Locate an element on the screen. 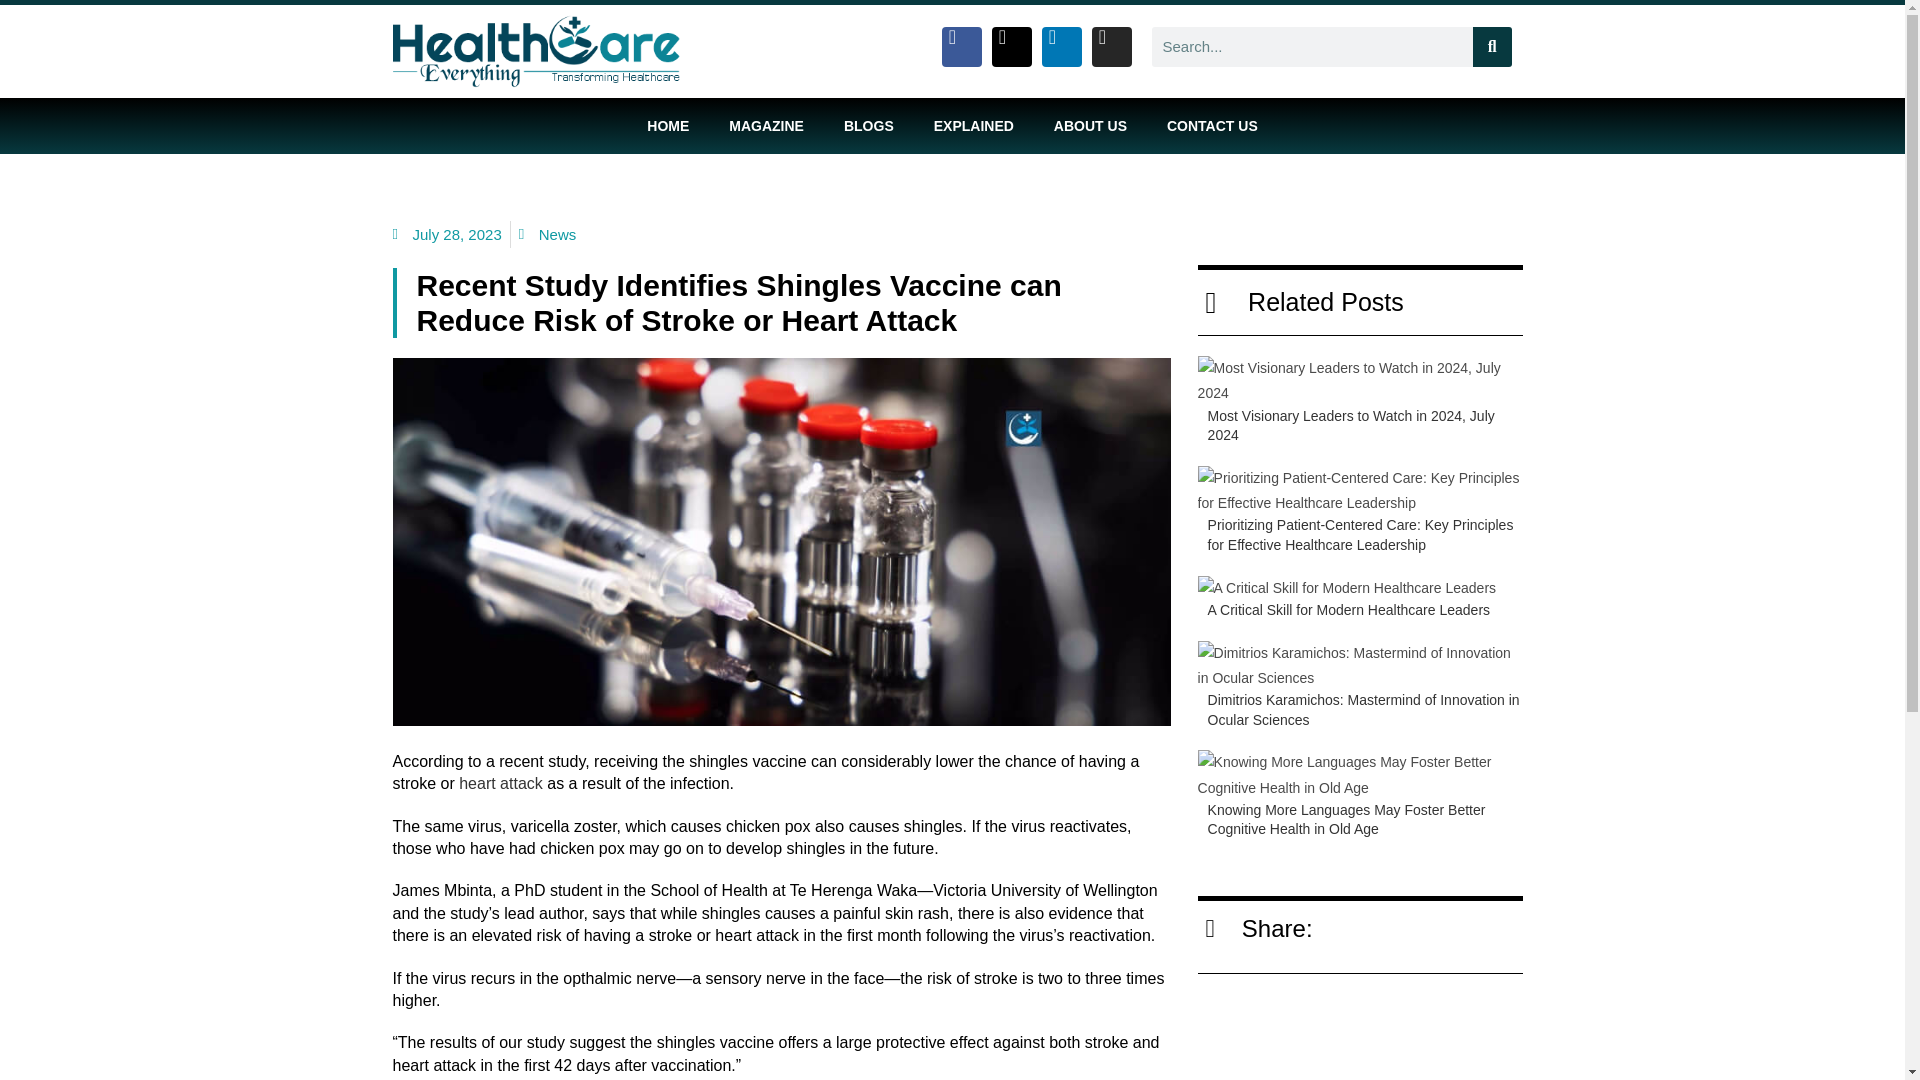 Image resolution: width=1920 pixels, height=1080 pixels. EXPLAINED is located at coordinates (974, 126).